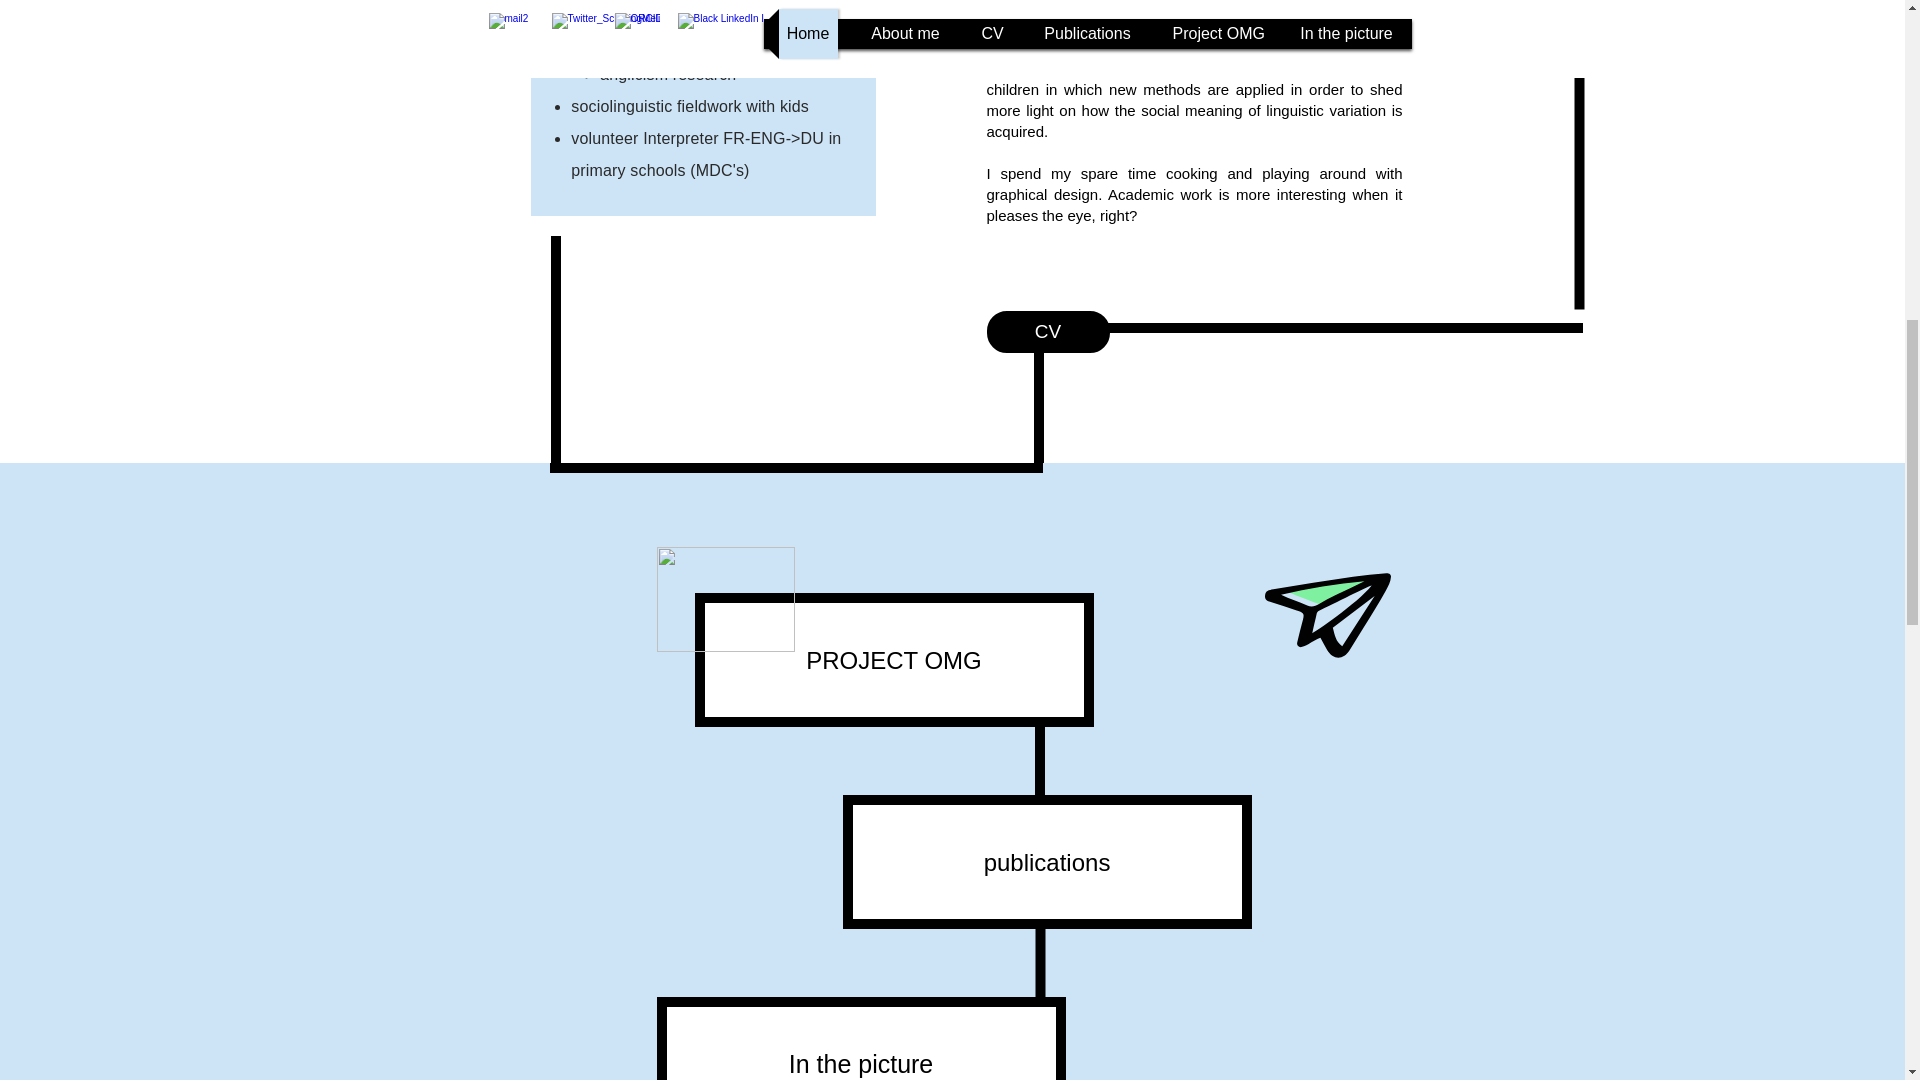 The height and width of the screenshot is (1080, 1920). What do you see at coordinates (725, 599) in the screenshot?
I see `omg.png` at bounding box center [725, 599].